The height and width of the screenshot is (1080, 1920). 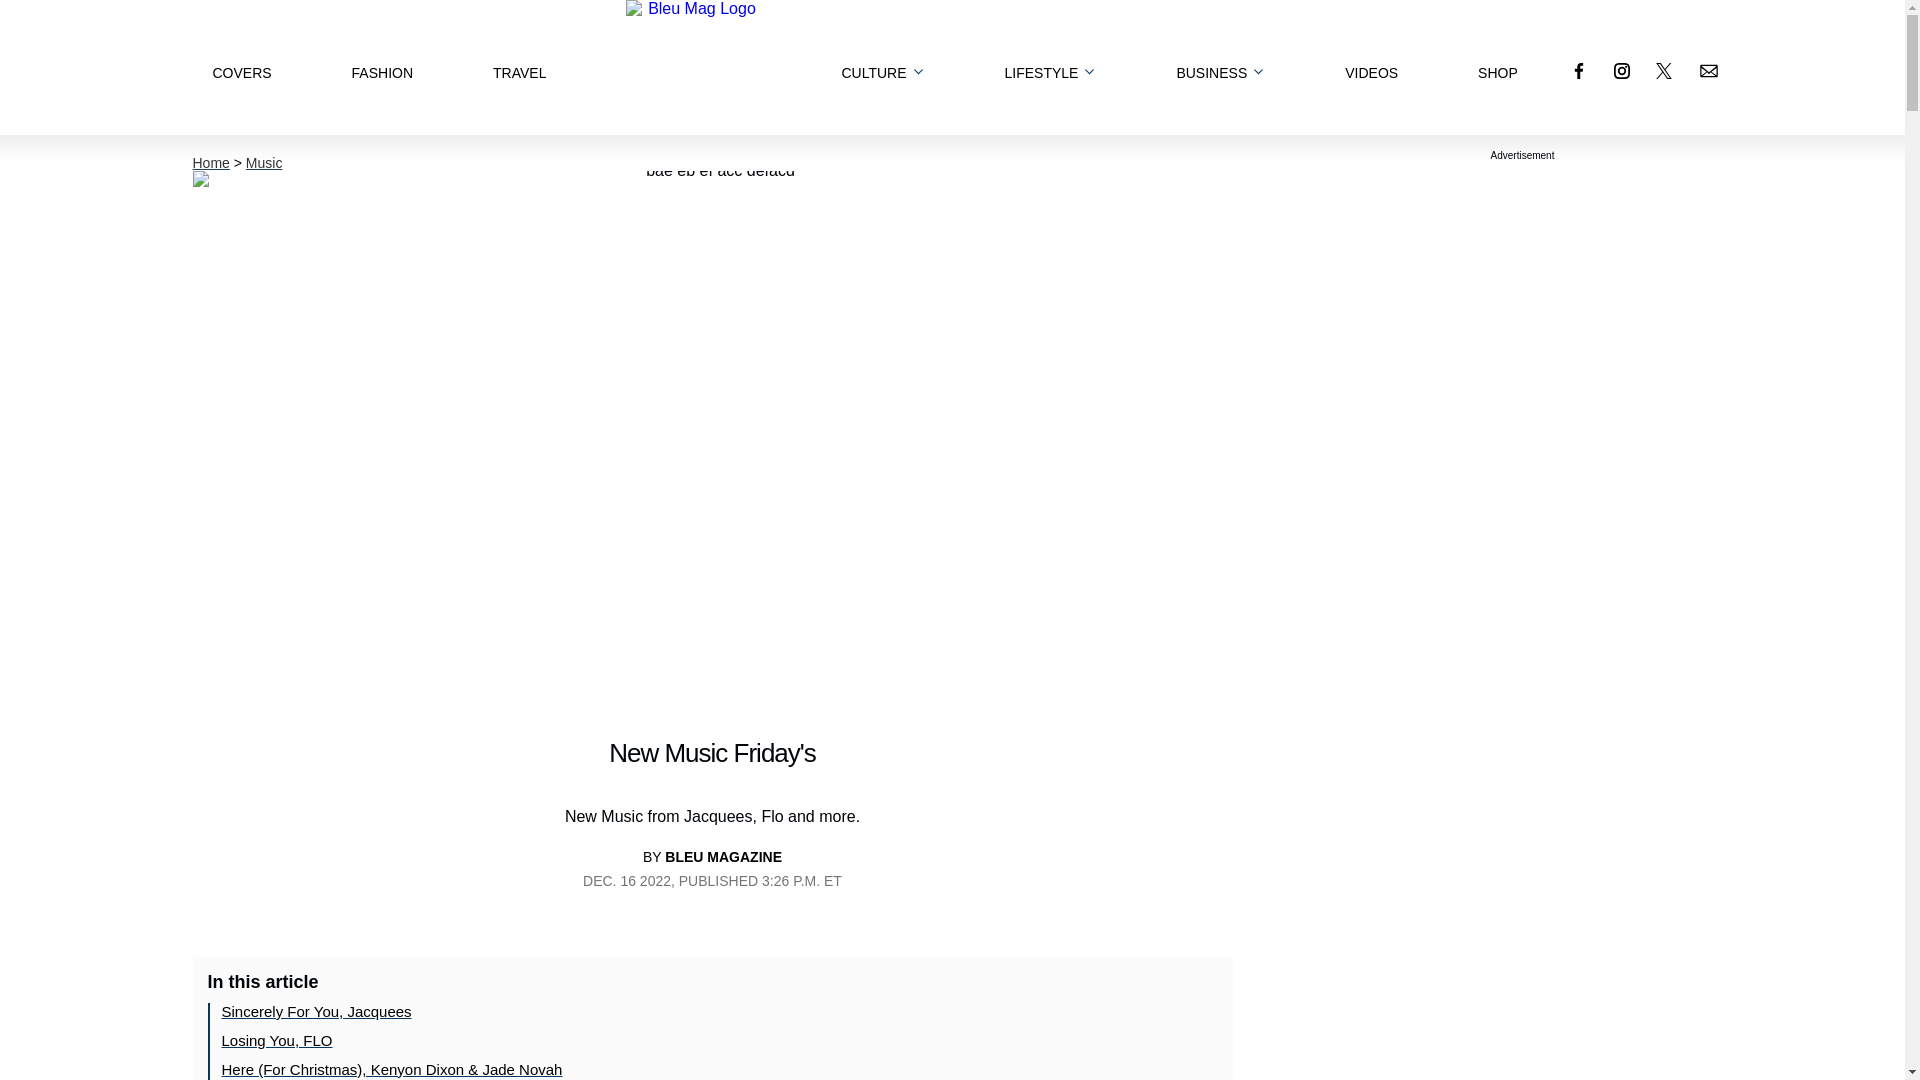 What do you see at coordinates (382, 66) in the screenshot?
I see `FASHION` at bounding box center [382, 66].